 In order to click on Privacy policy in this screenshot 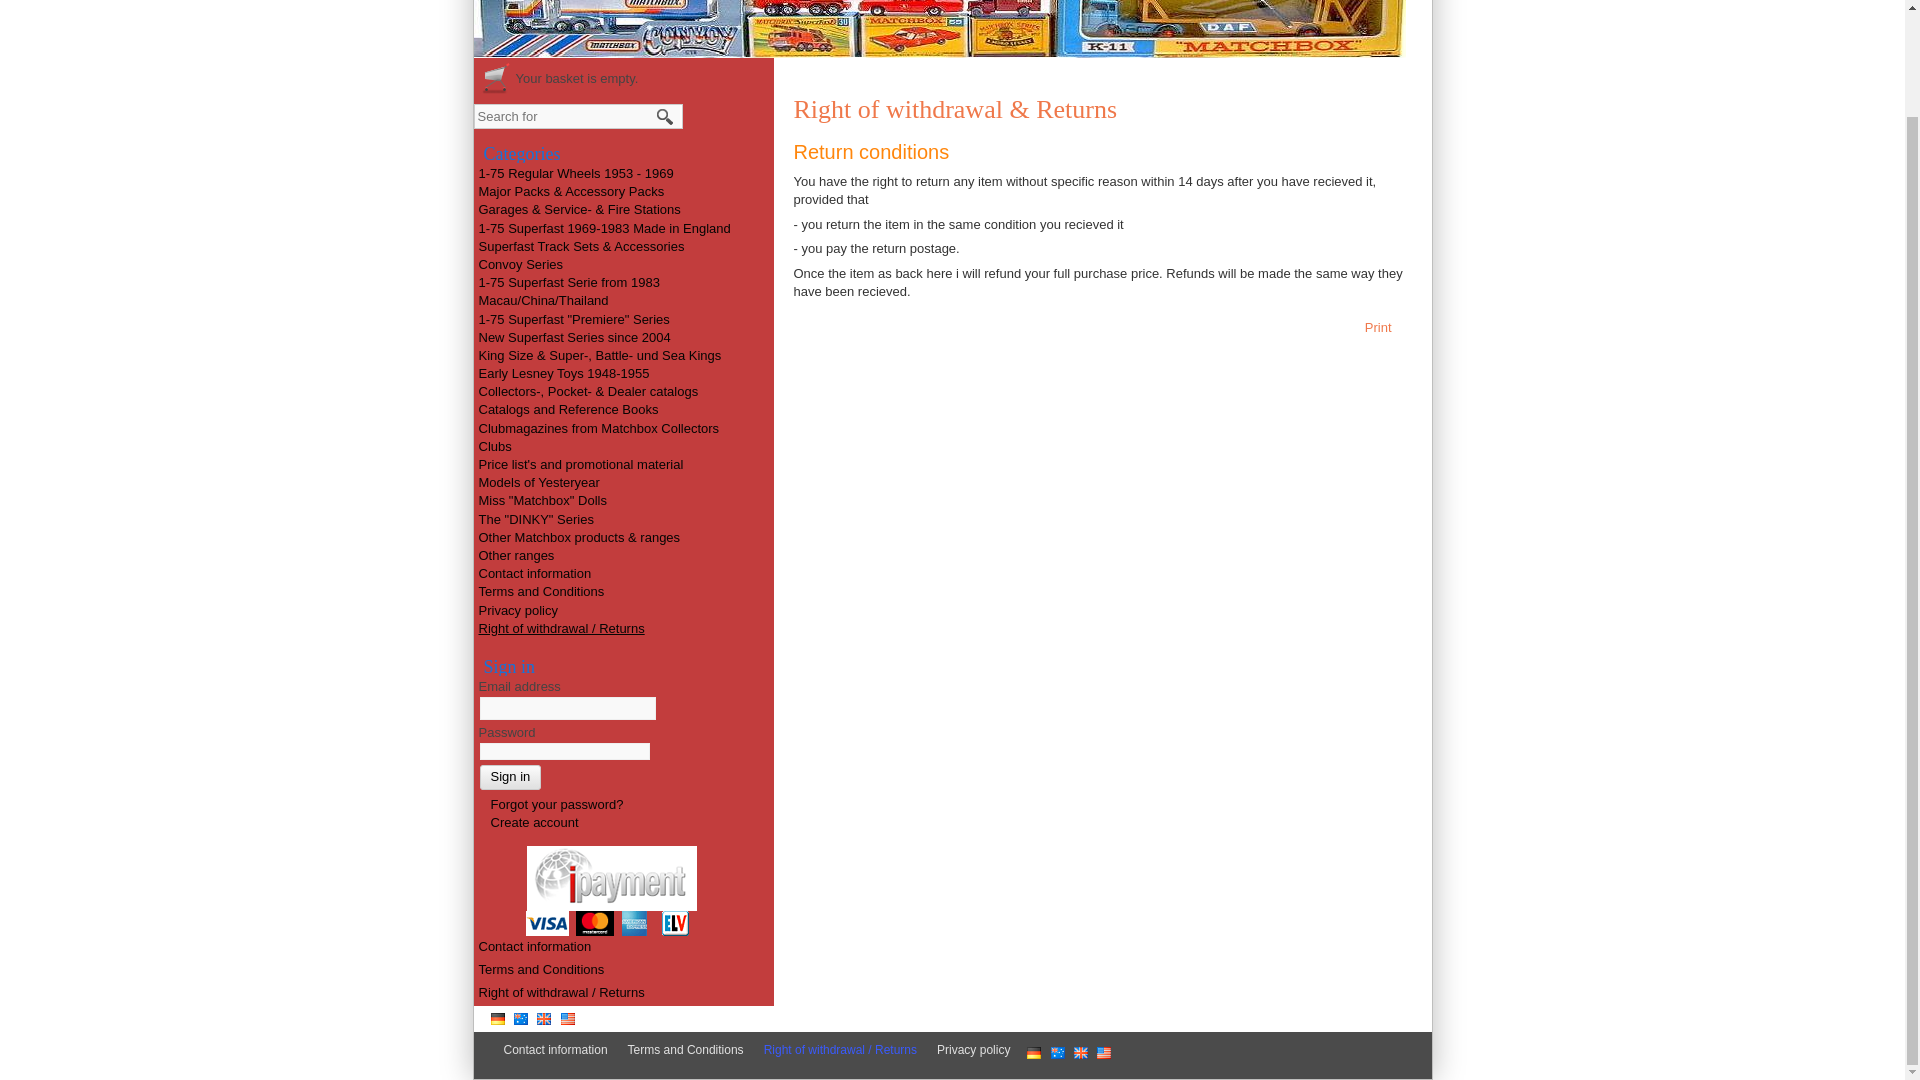, I will do `click(517, 608)`.